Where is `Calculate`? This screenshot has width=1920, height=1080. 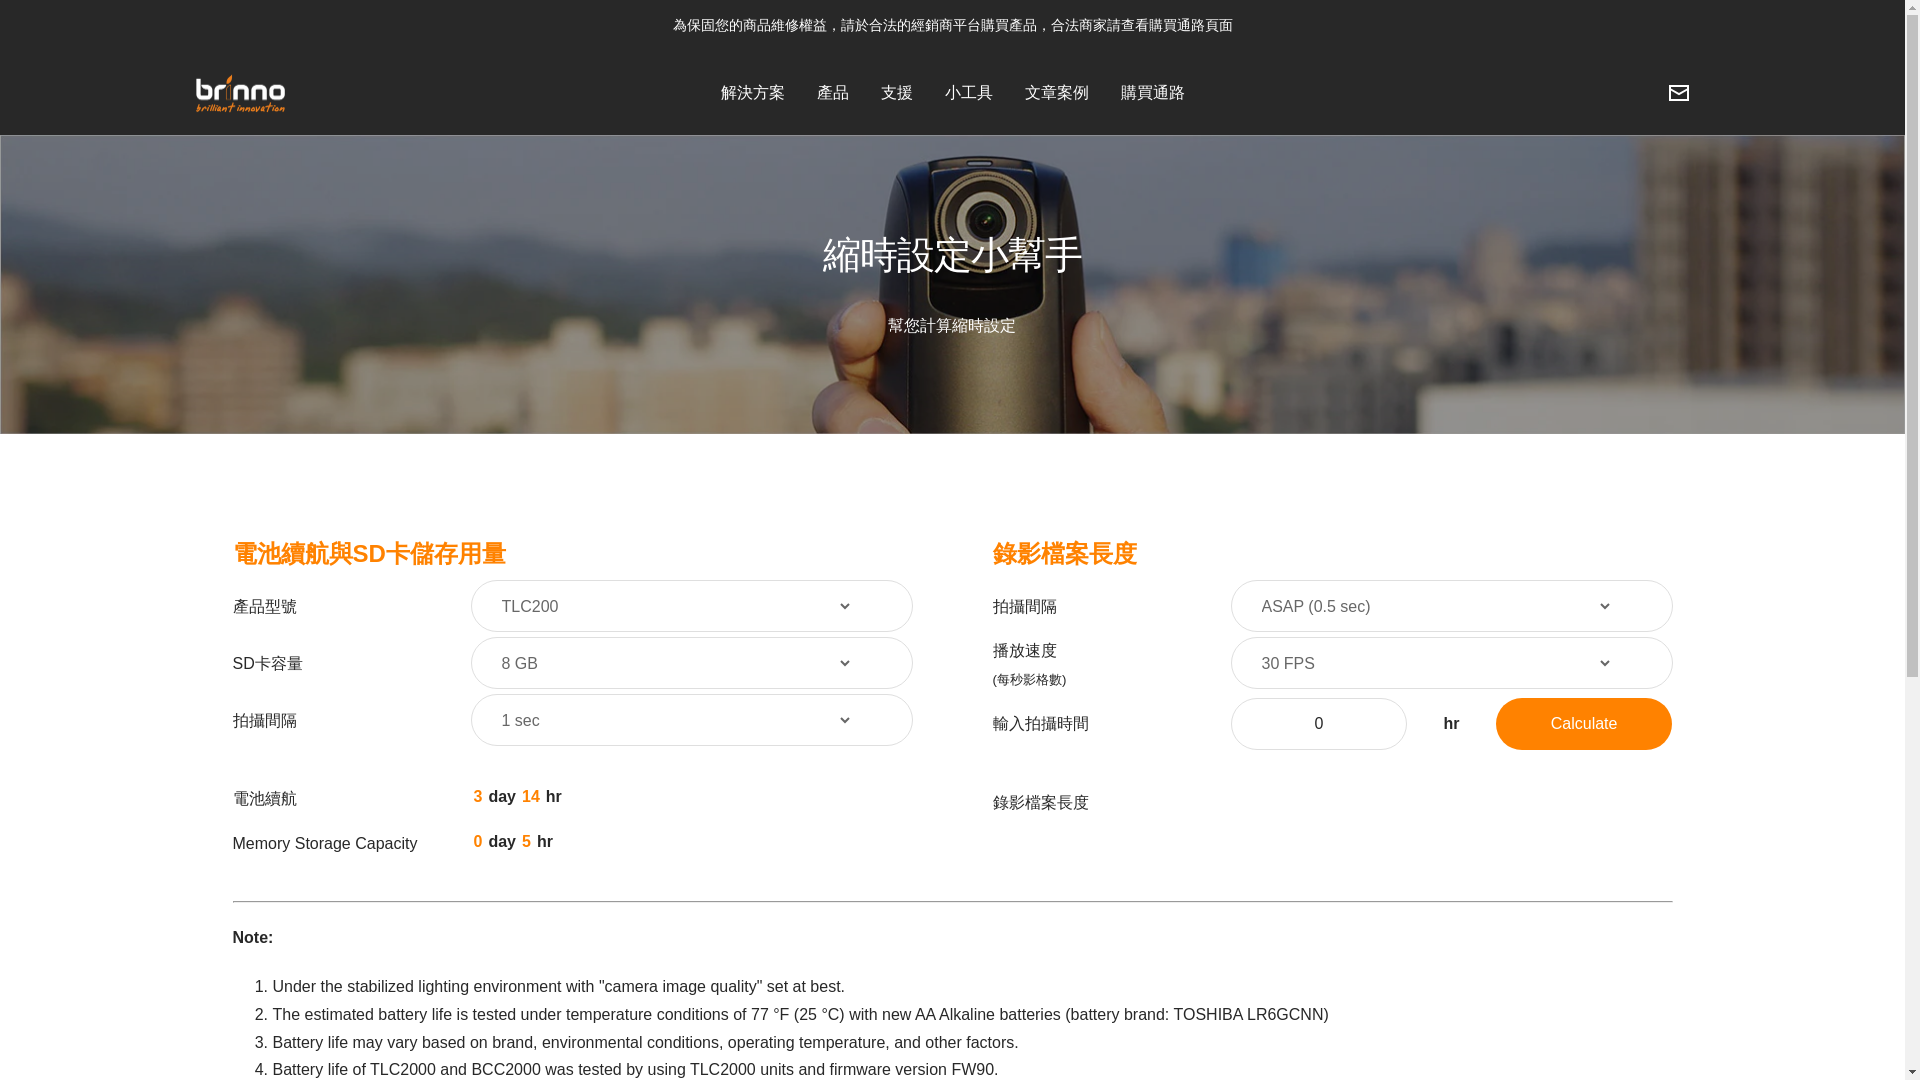 Calculate is located at coordinates (1584, 723).